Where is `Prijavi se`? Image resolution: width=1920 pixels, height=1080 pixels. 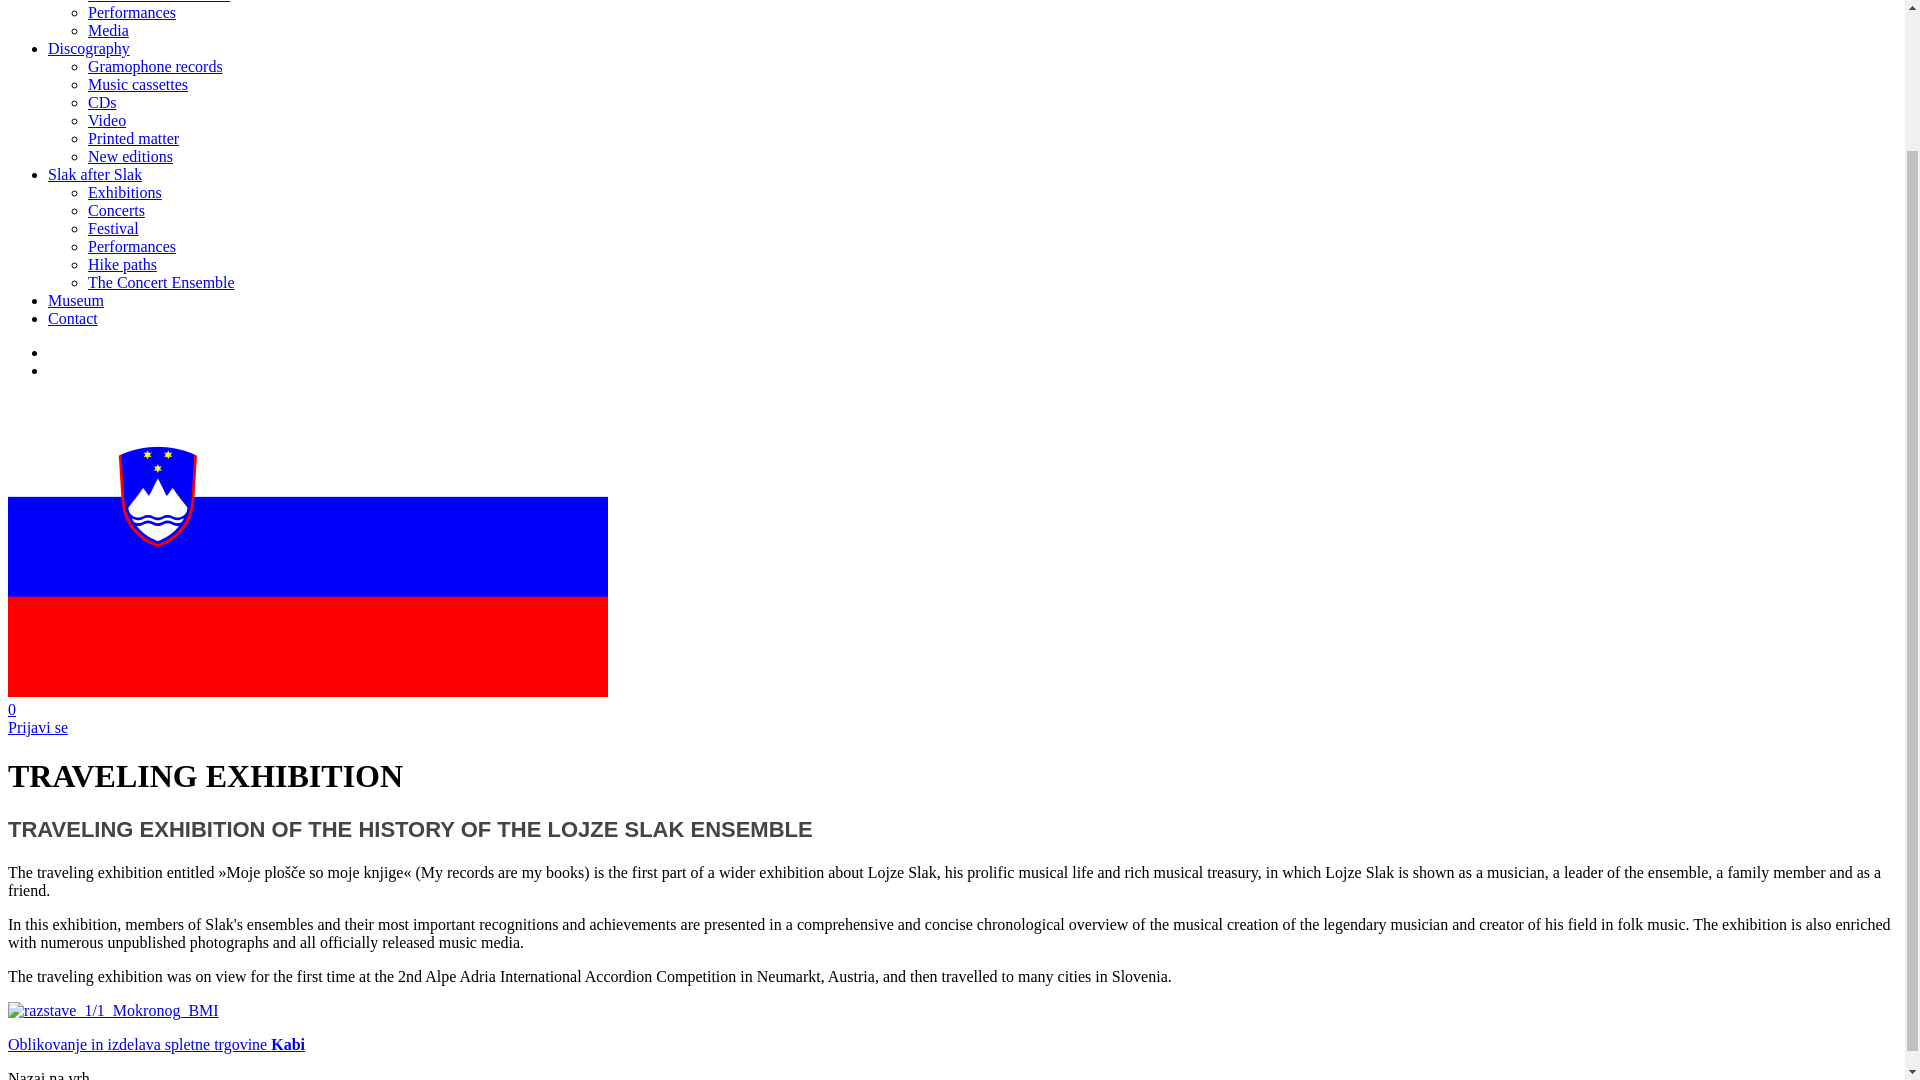
Prijavi se is located at coordinates (37, 727).